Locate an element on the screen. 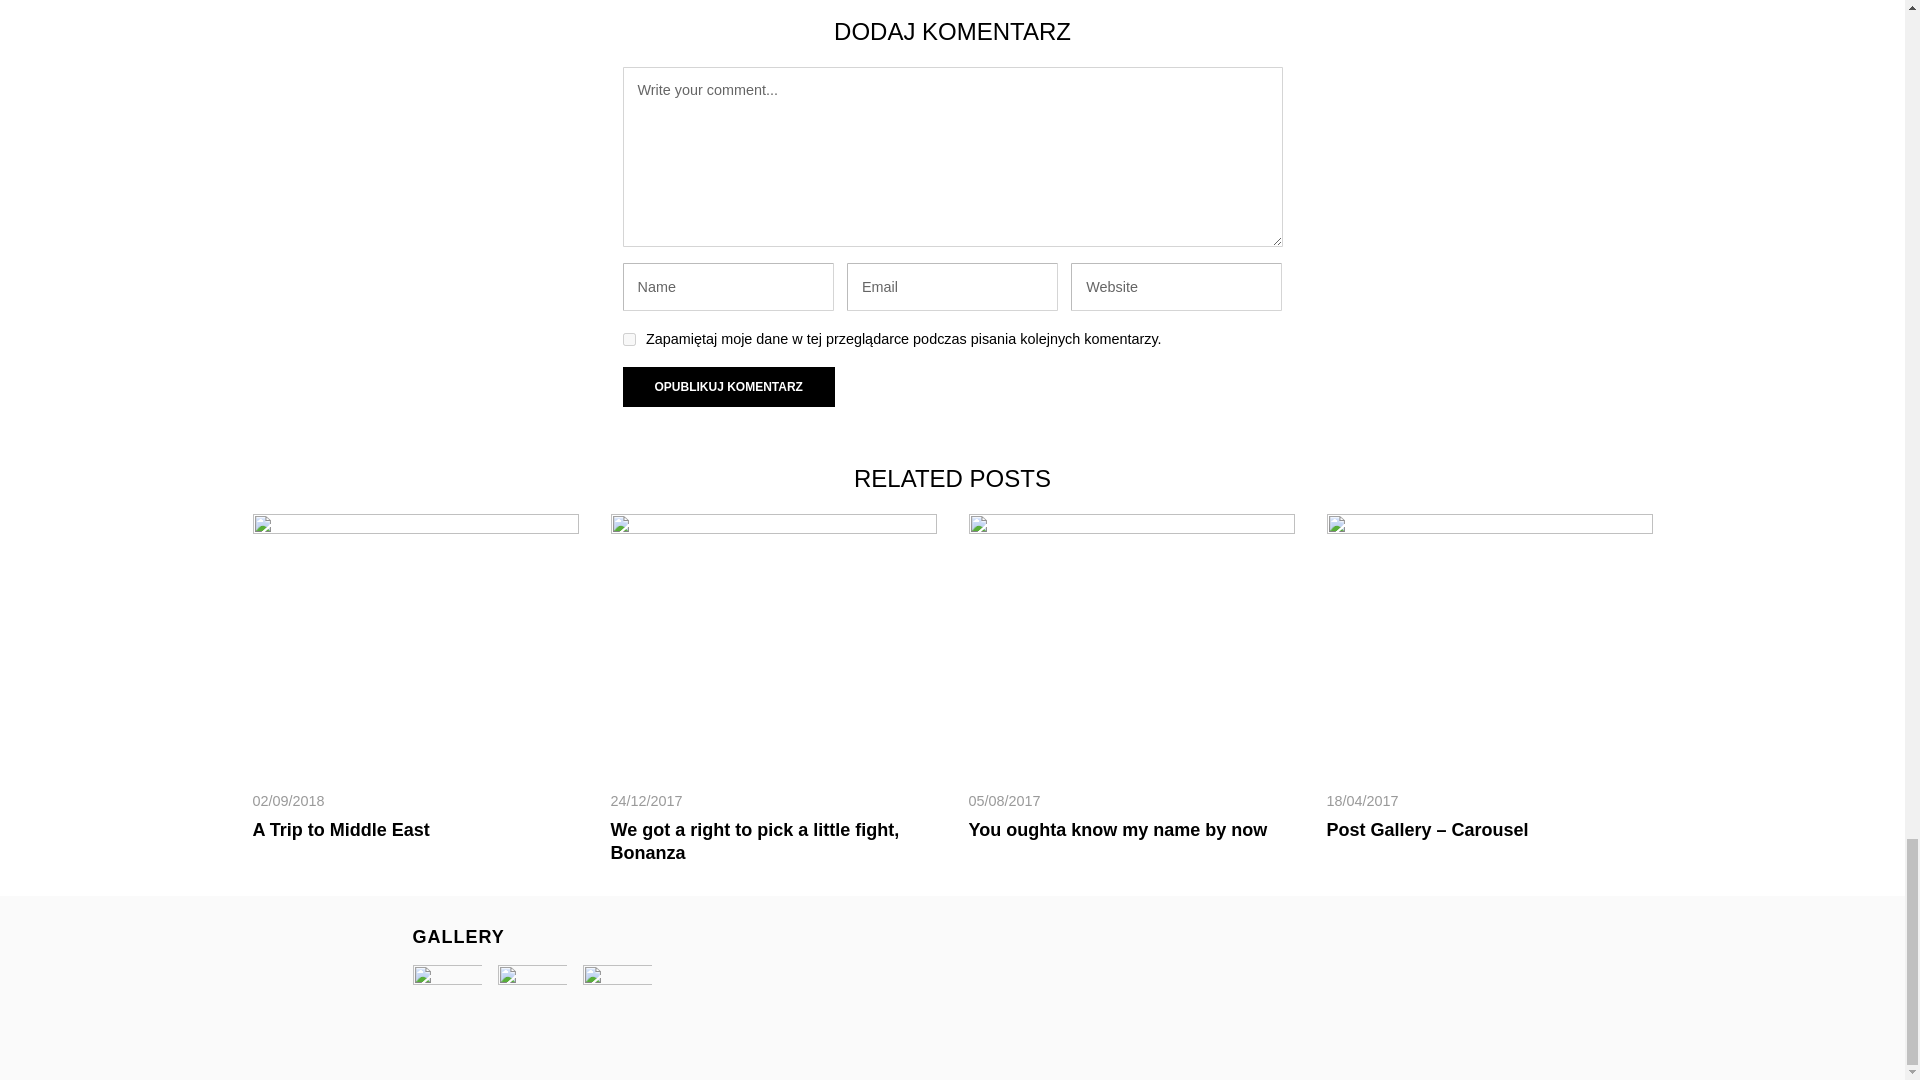 The height and width of the screenshot is (1080, 1920). 24 gru, 2017 00:00:00 is located at coordinates (646, 800).